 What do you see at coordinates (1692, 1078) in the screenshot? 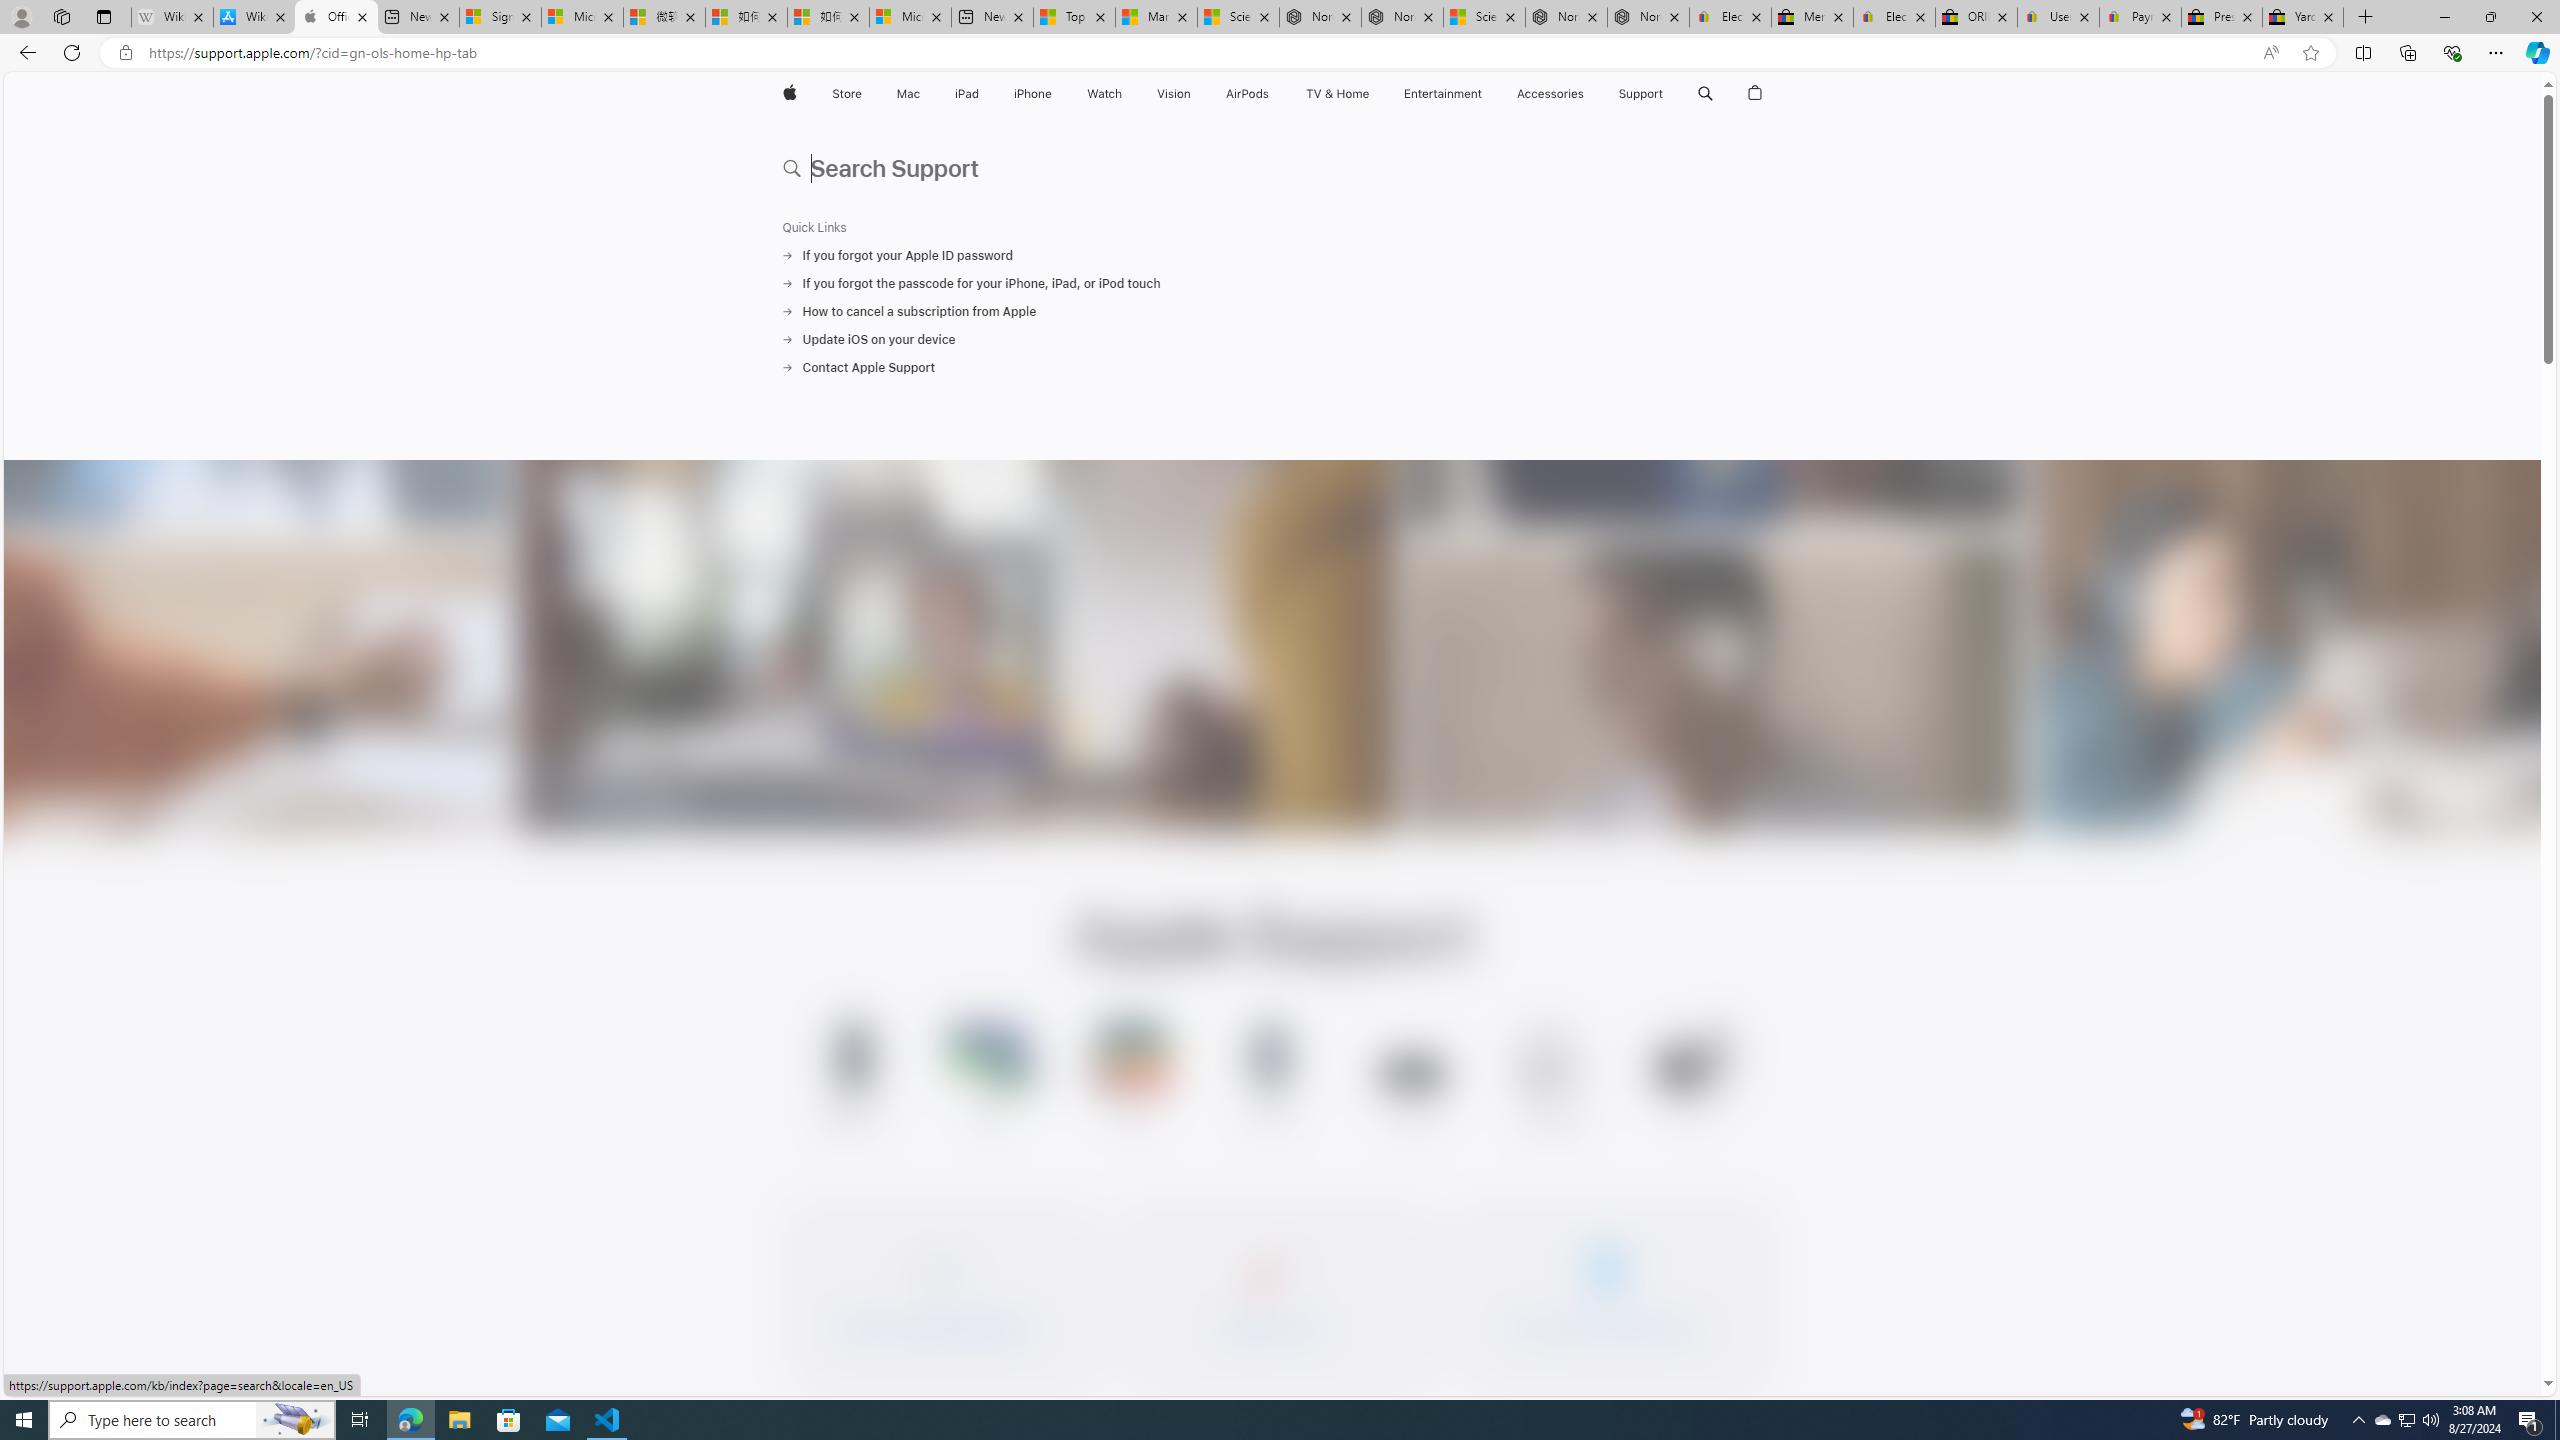
I see `TV Support` at bounding box center [1692, 1078].